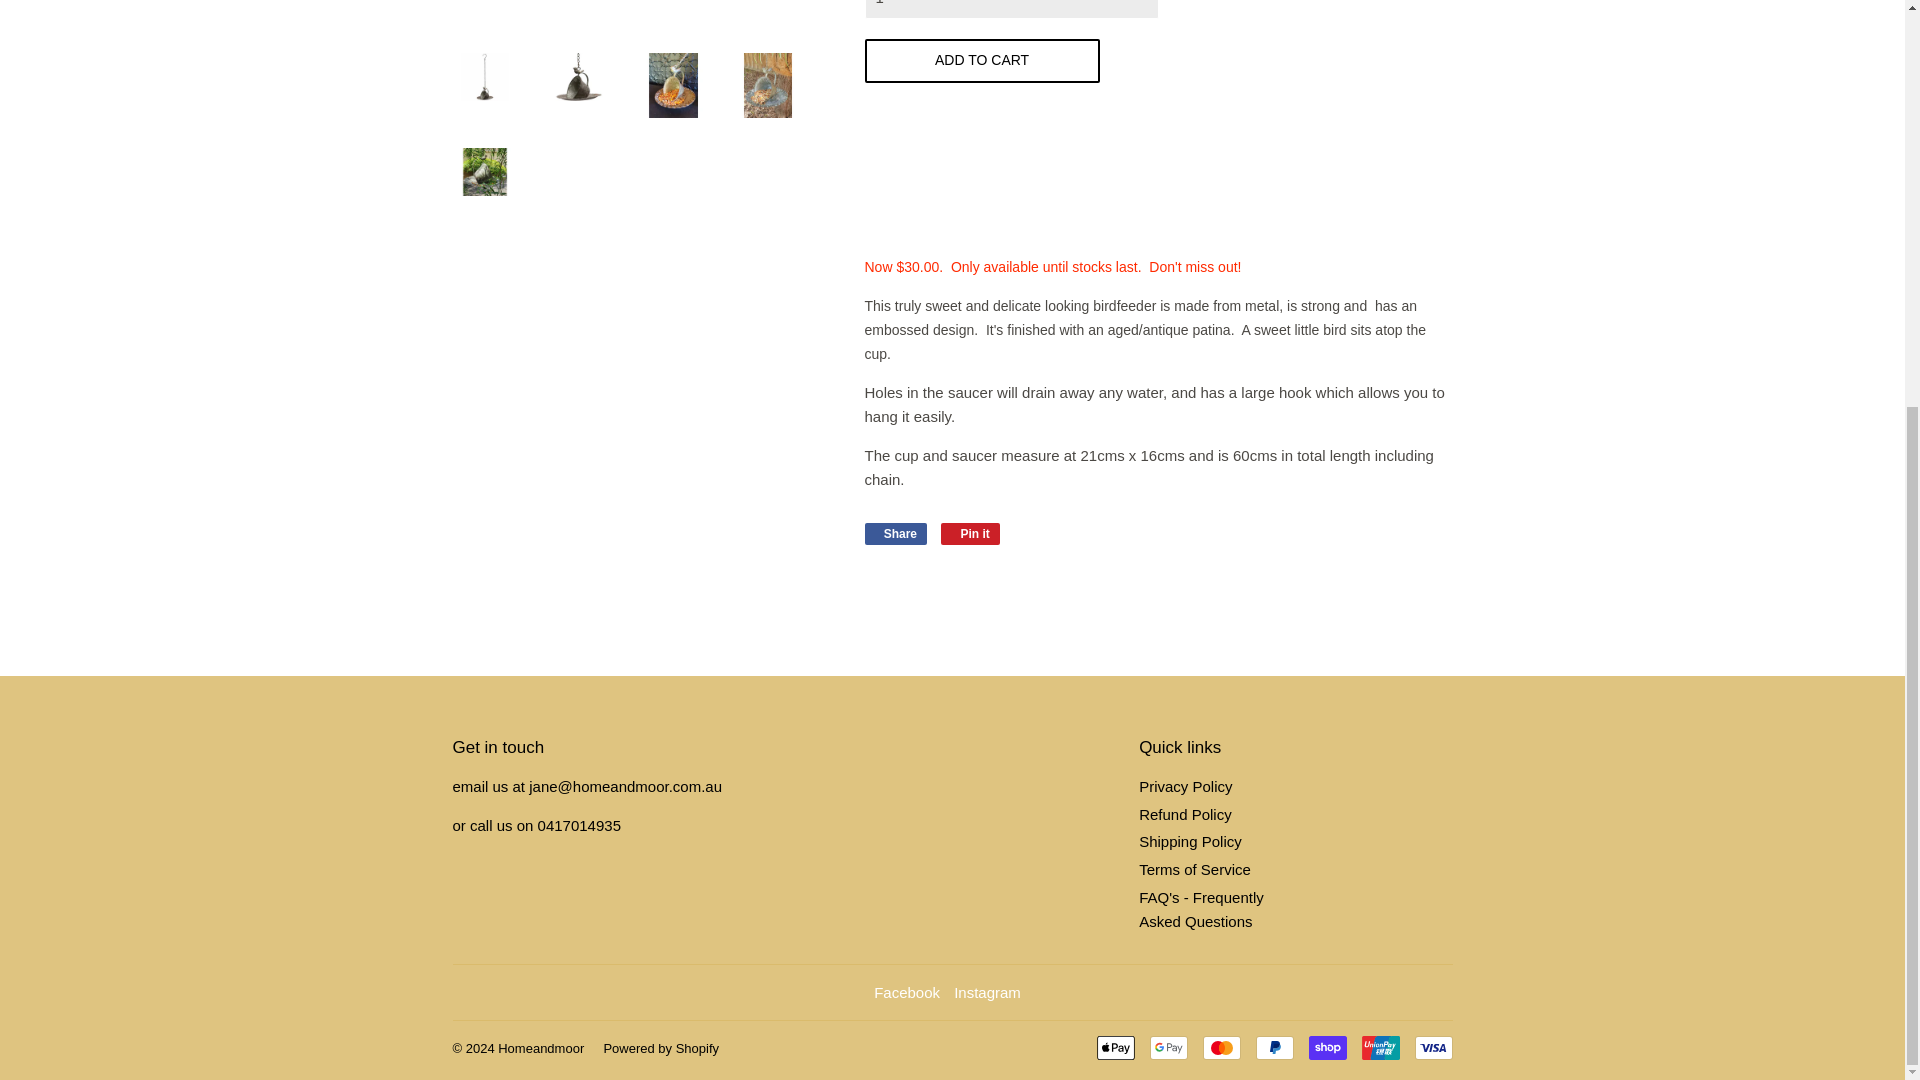  I want to click on Shop Pay, so click(1326, 1047).